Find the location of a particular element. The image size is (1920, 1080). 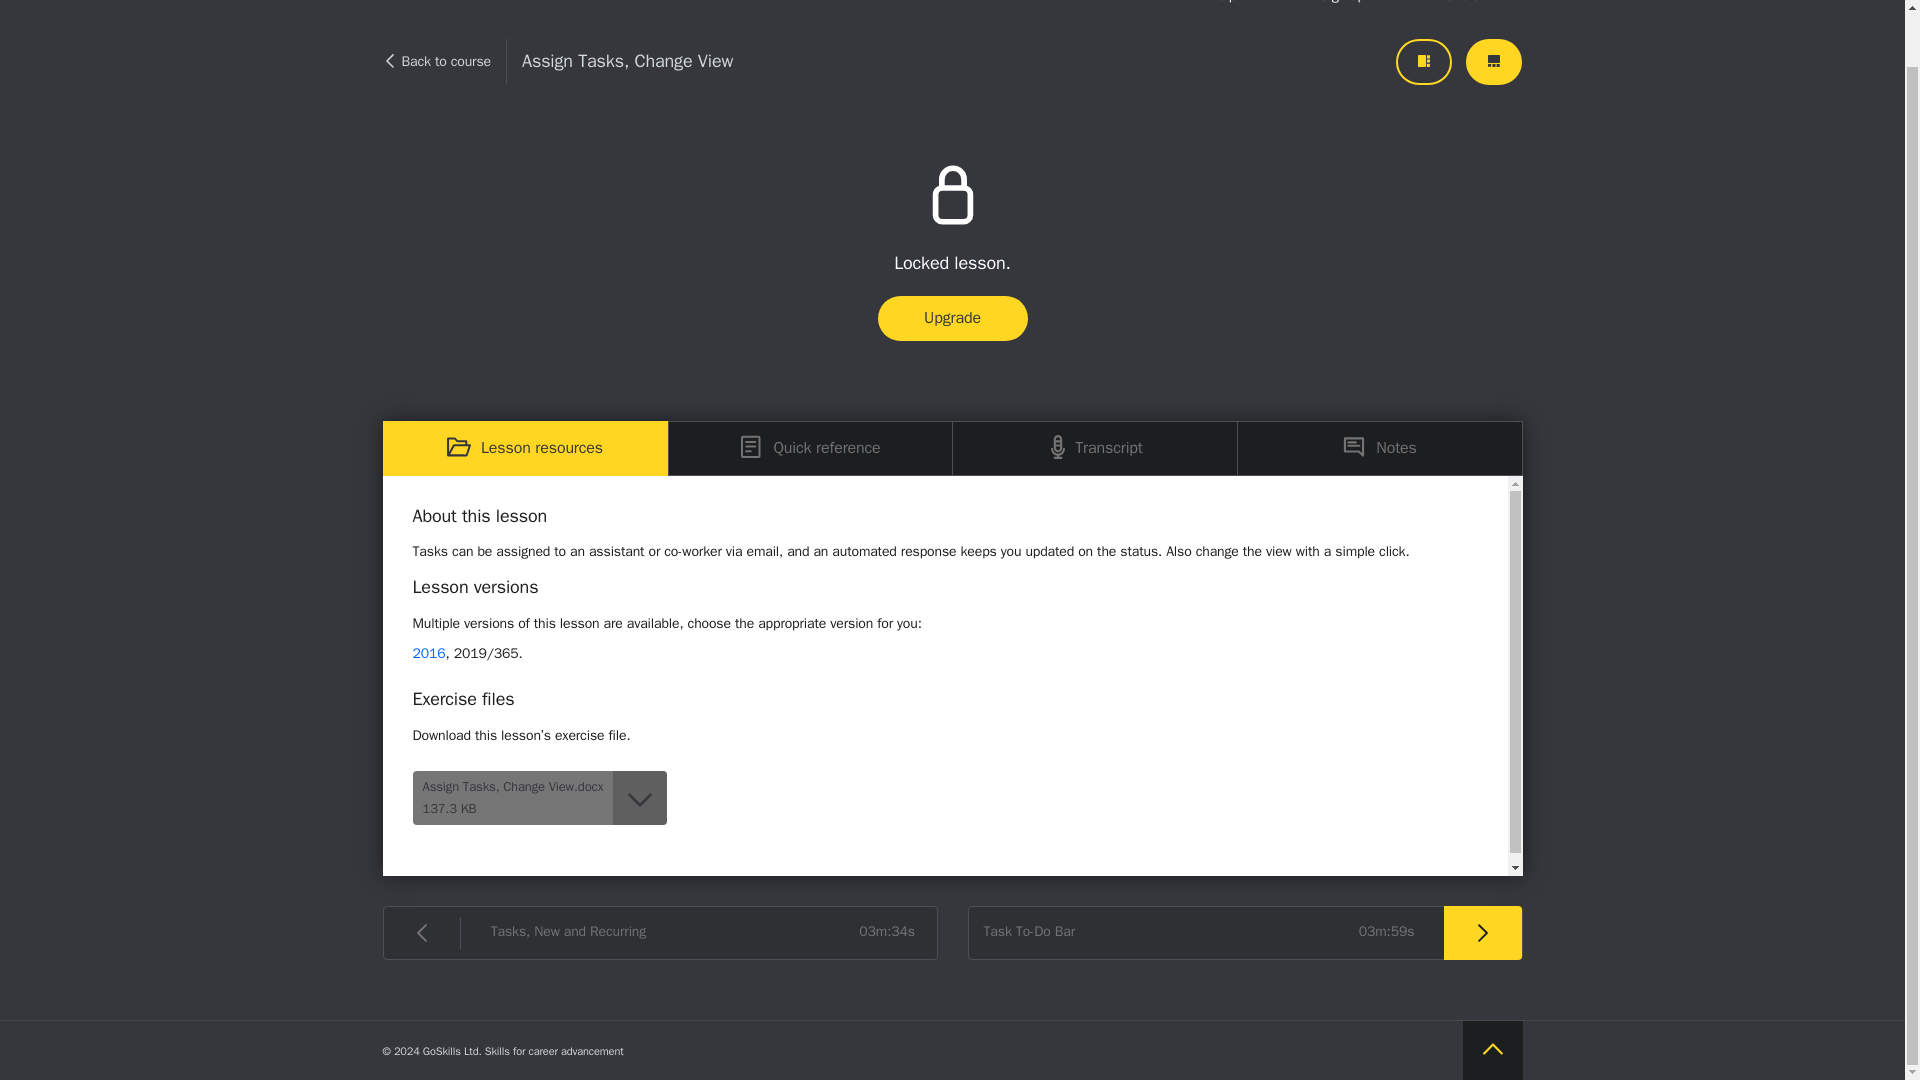

Quick reference is located at coordinates (810, 448).